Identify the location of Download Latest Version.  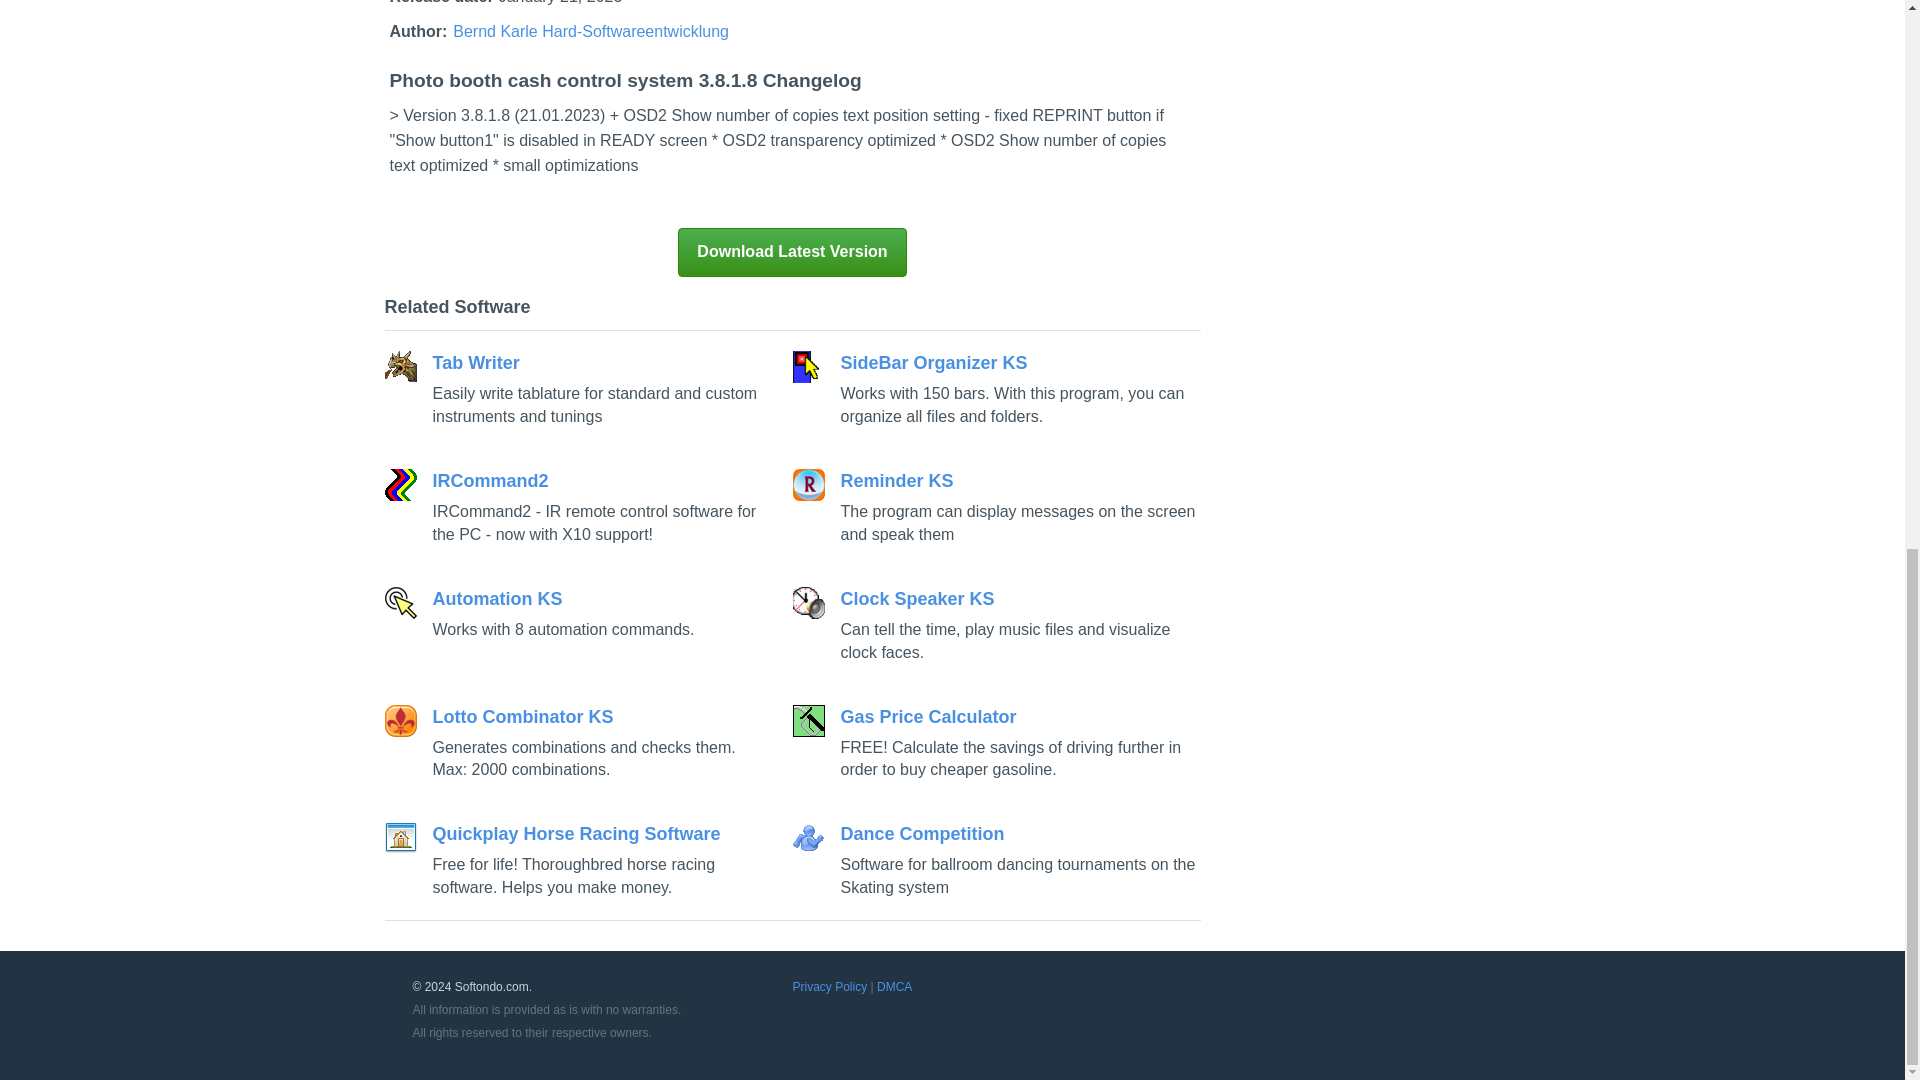
(792, 252).